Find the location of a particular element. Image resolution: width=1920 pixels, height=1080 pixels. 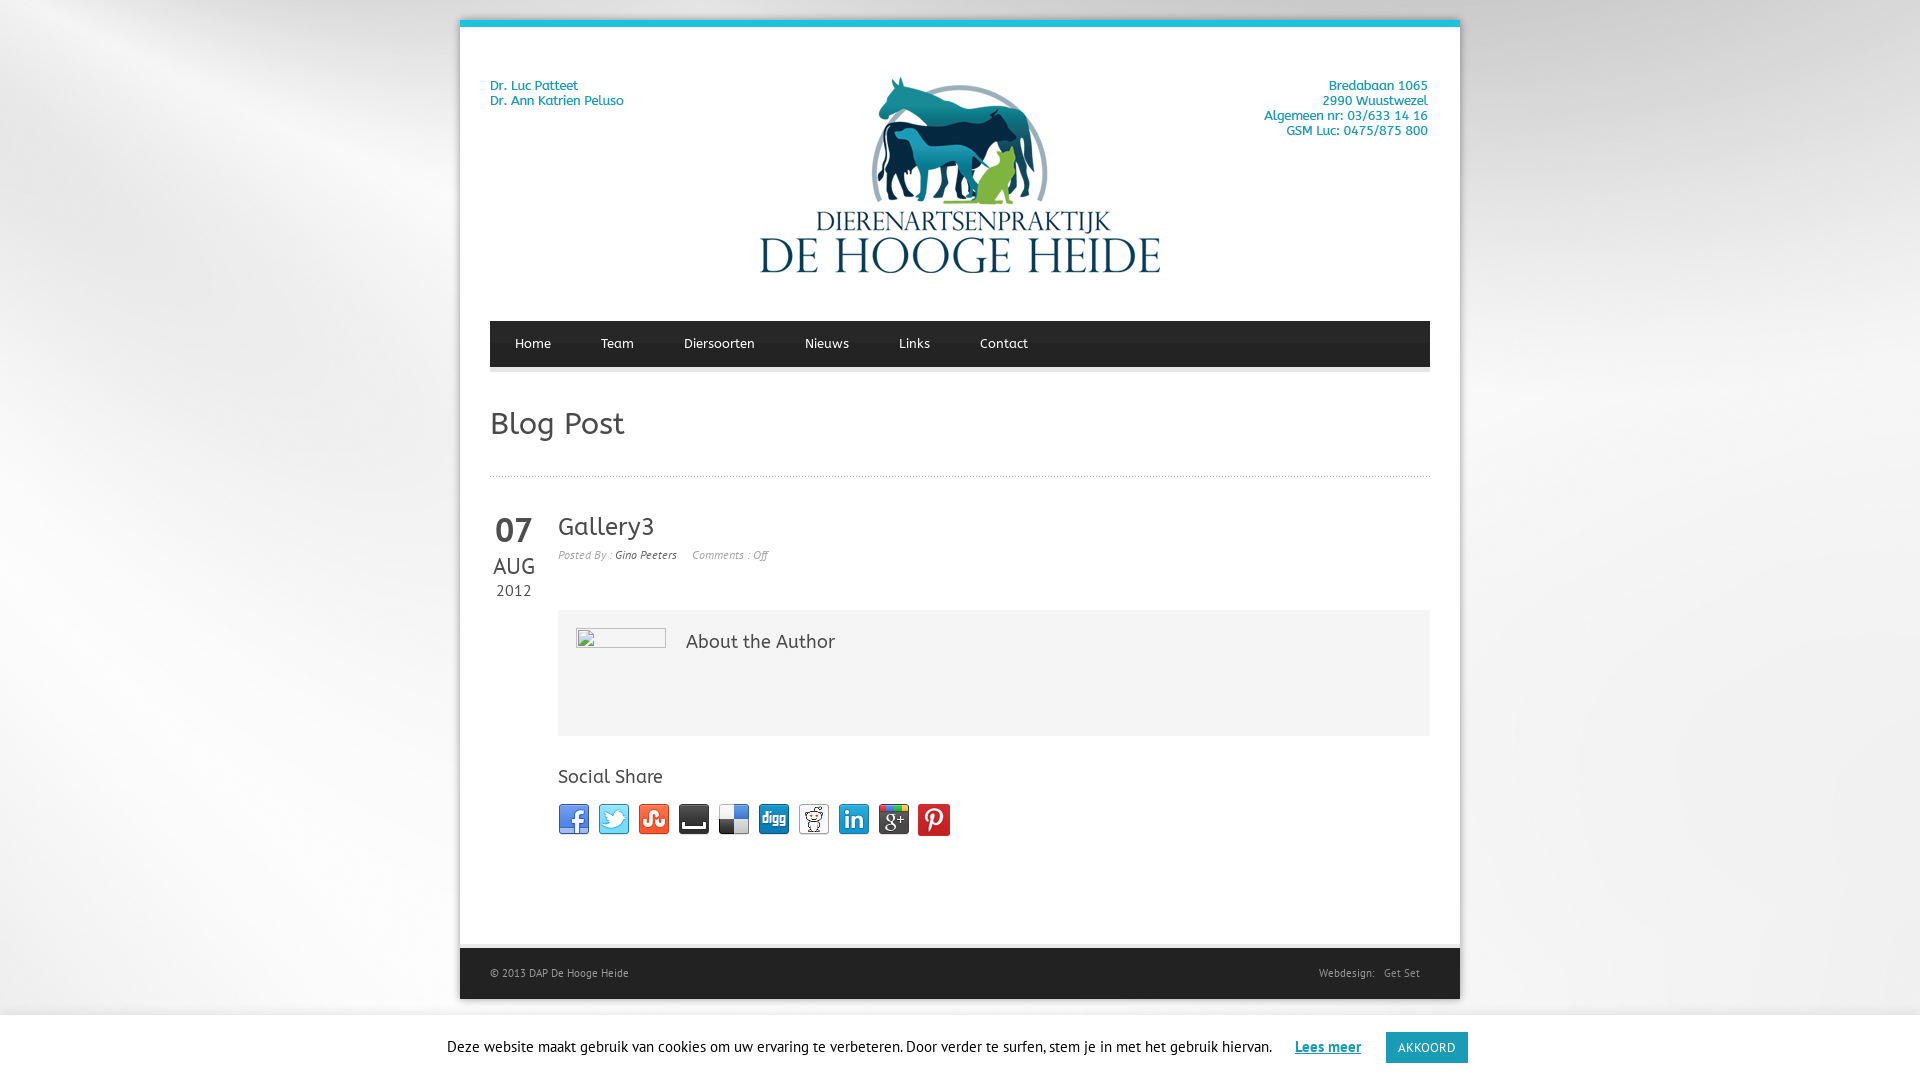

Team is located at coordinates (618, 344).